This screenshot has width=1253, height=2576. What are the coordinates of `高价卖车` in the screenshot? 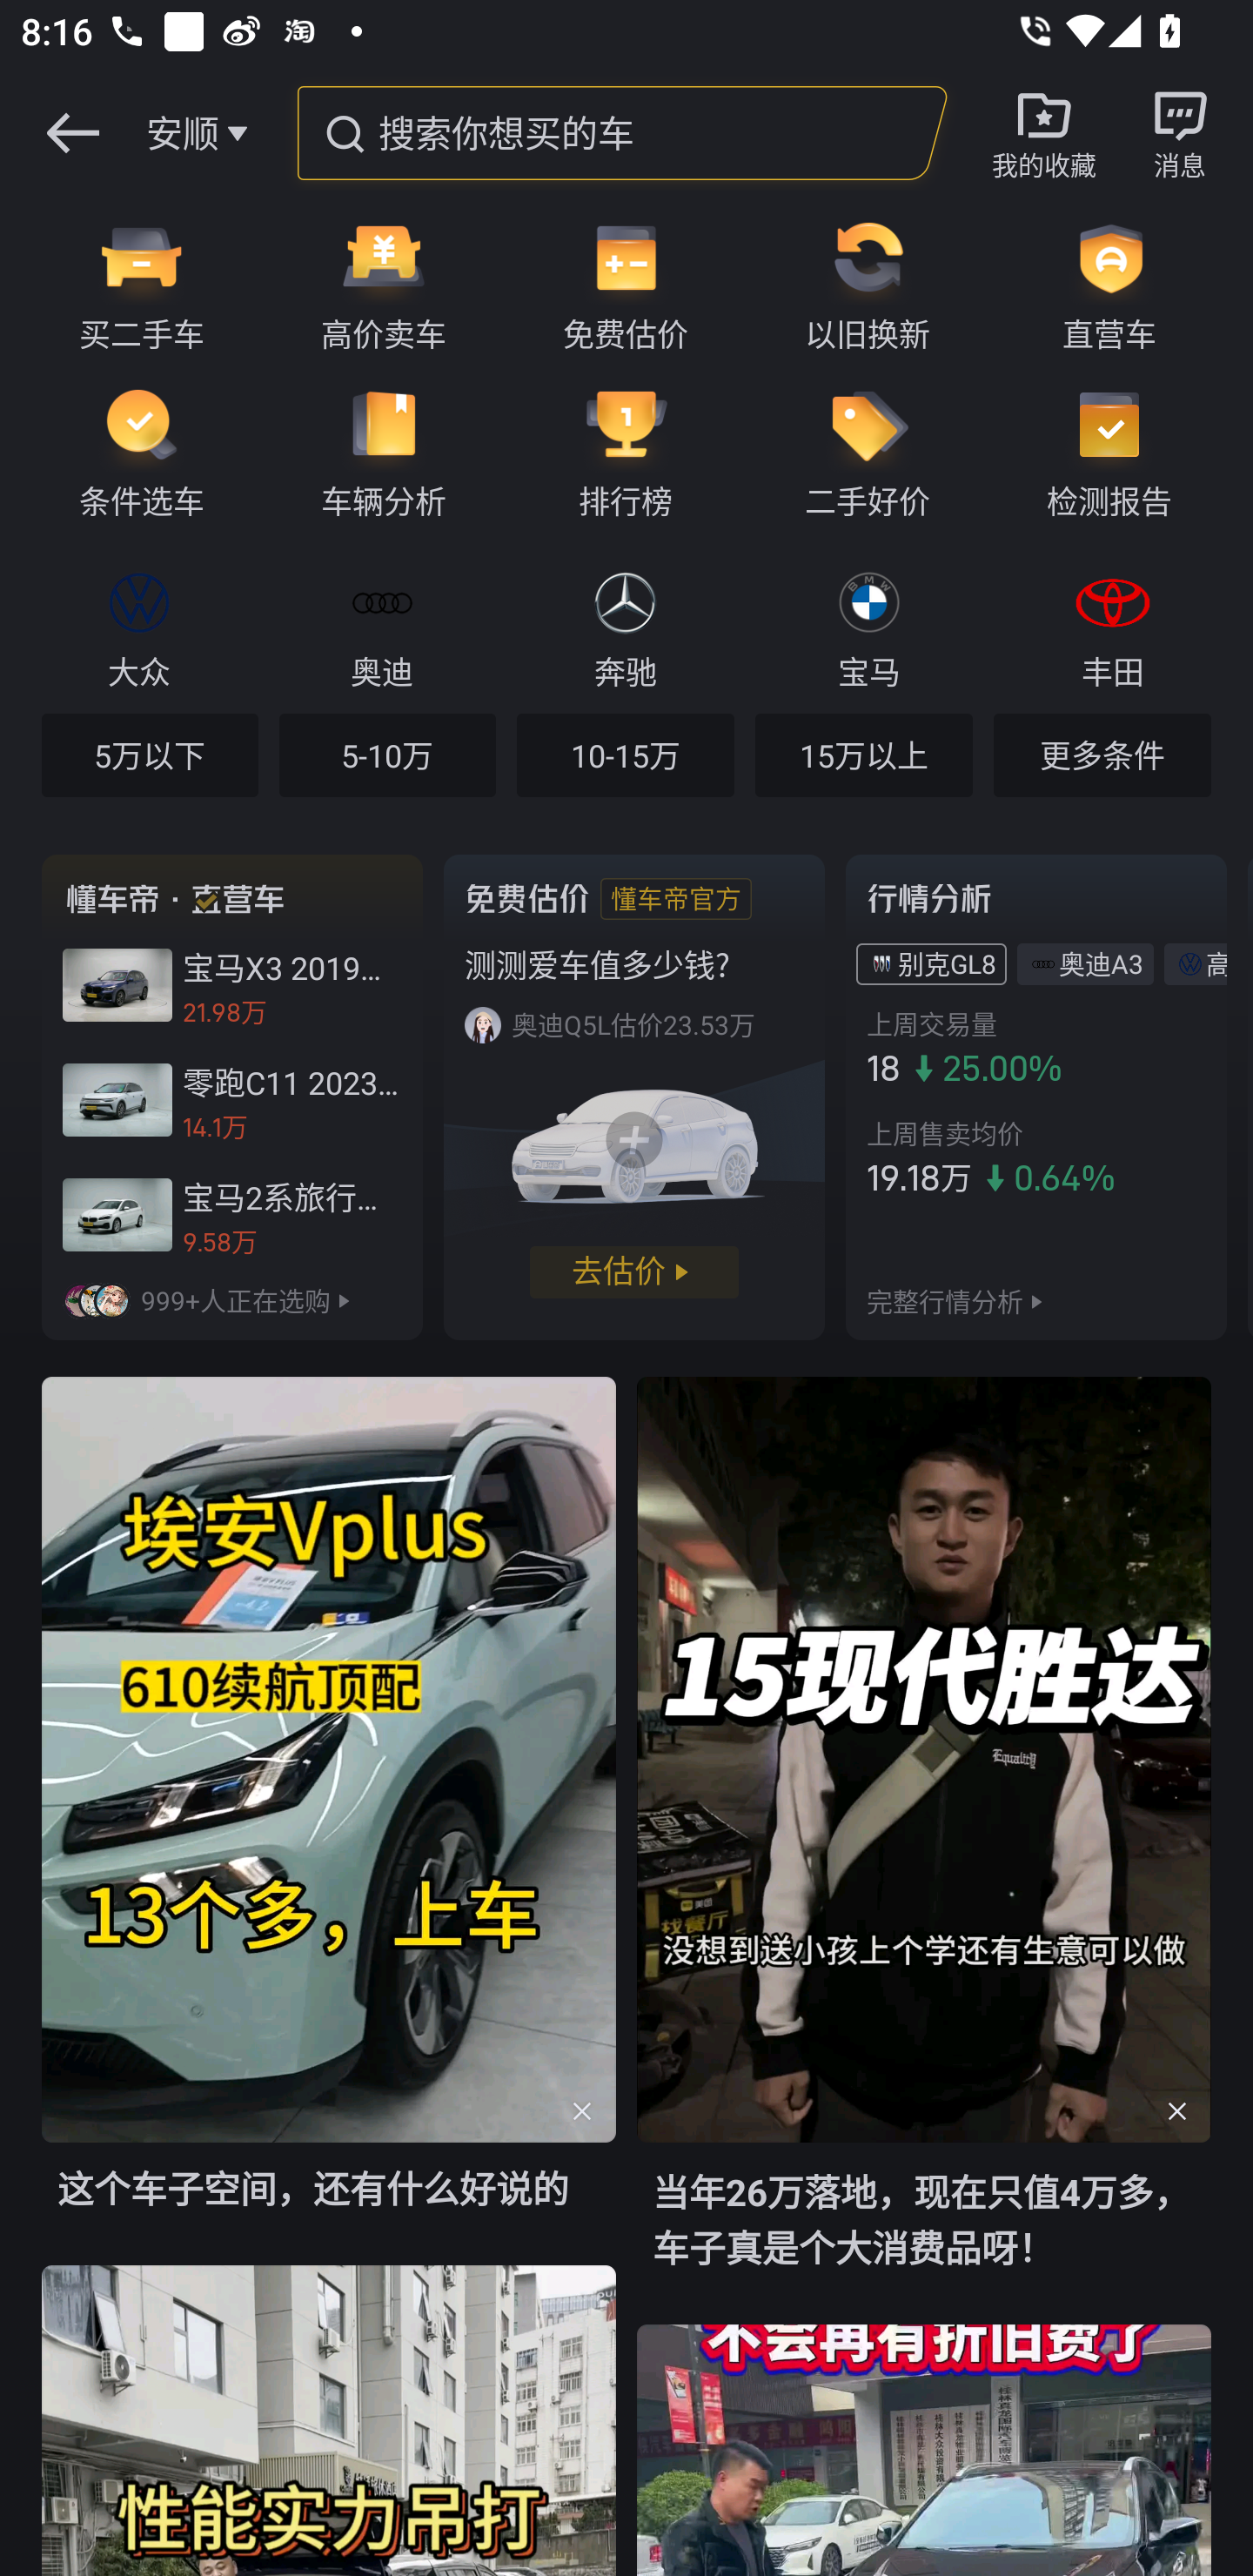 It's located at (384, 284).